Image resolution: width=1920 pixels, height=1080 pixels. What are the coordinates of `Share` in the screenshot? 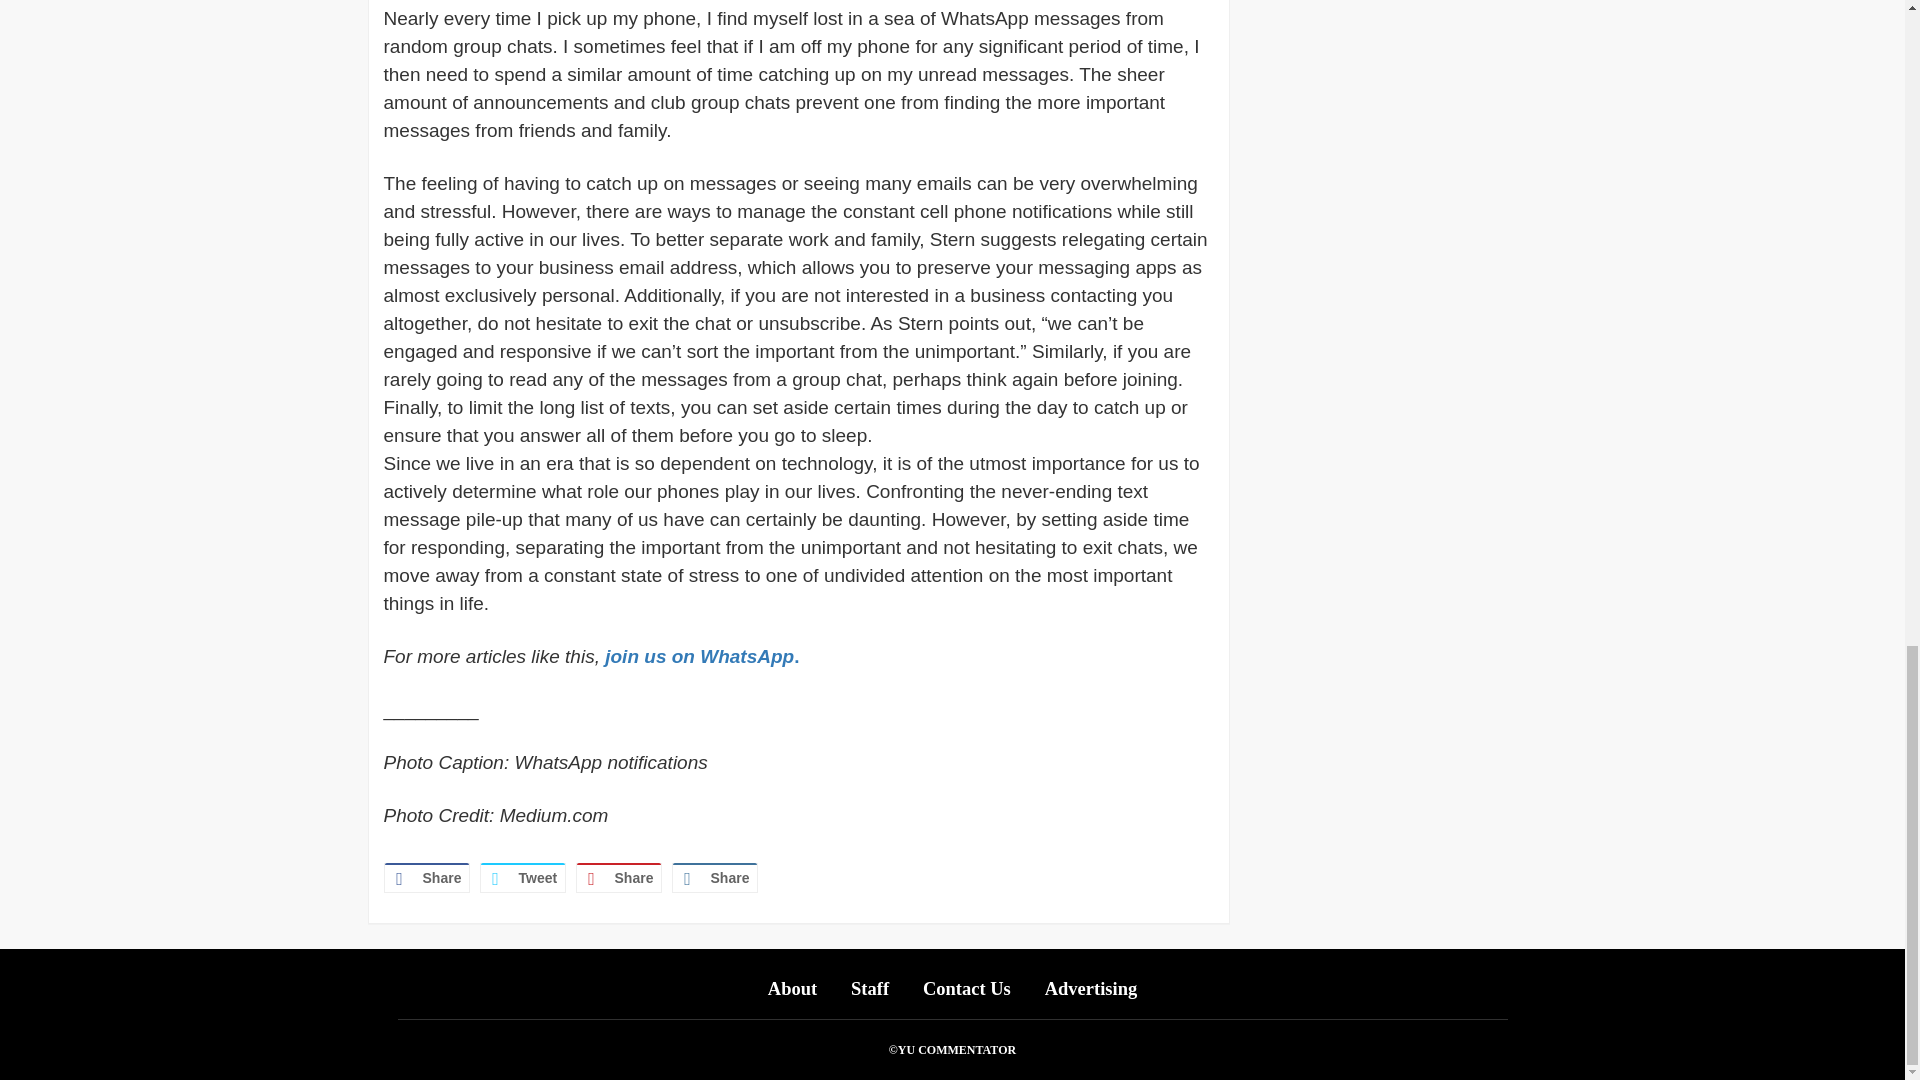 It's located at (427, 878).